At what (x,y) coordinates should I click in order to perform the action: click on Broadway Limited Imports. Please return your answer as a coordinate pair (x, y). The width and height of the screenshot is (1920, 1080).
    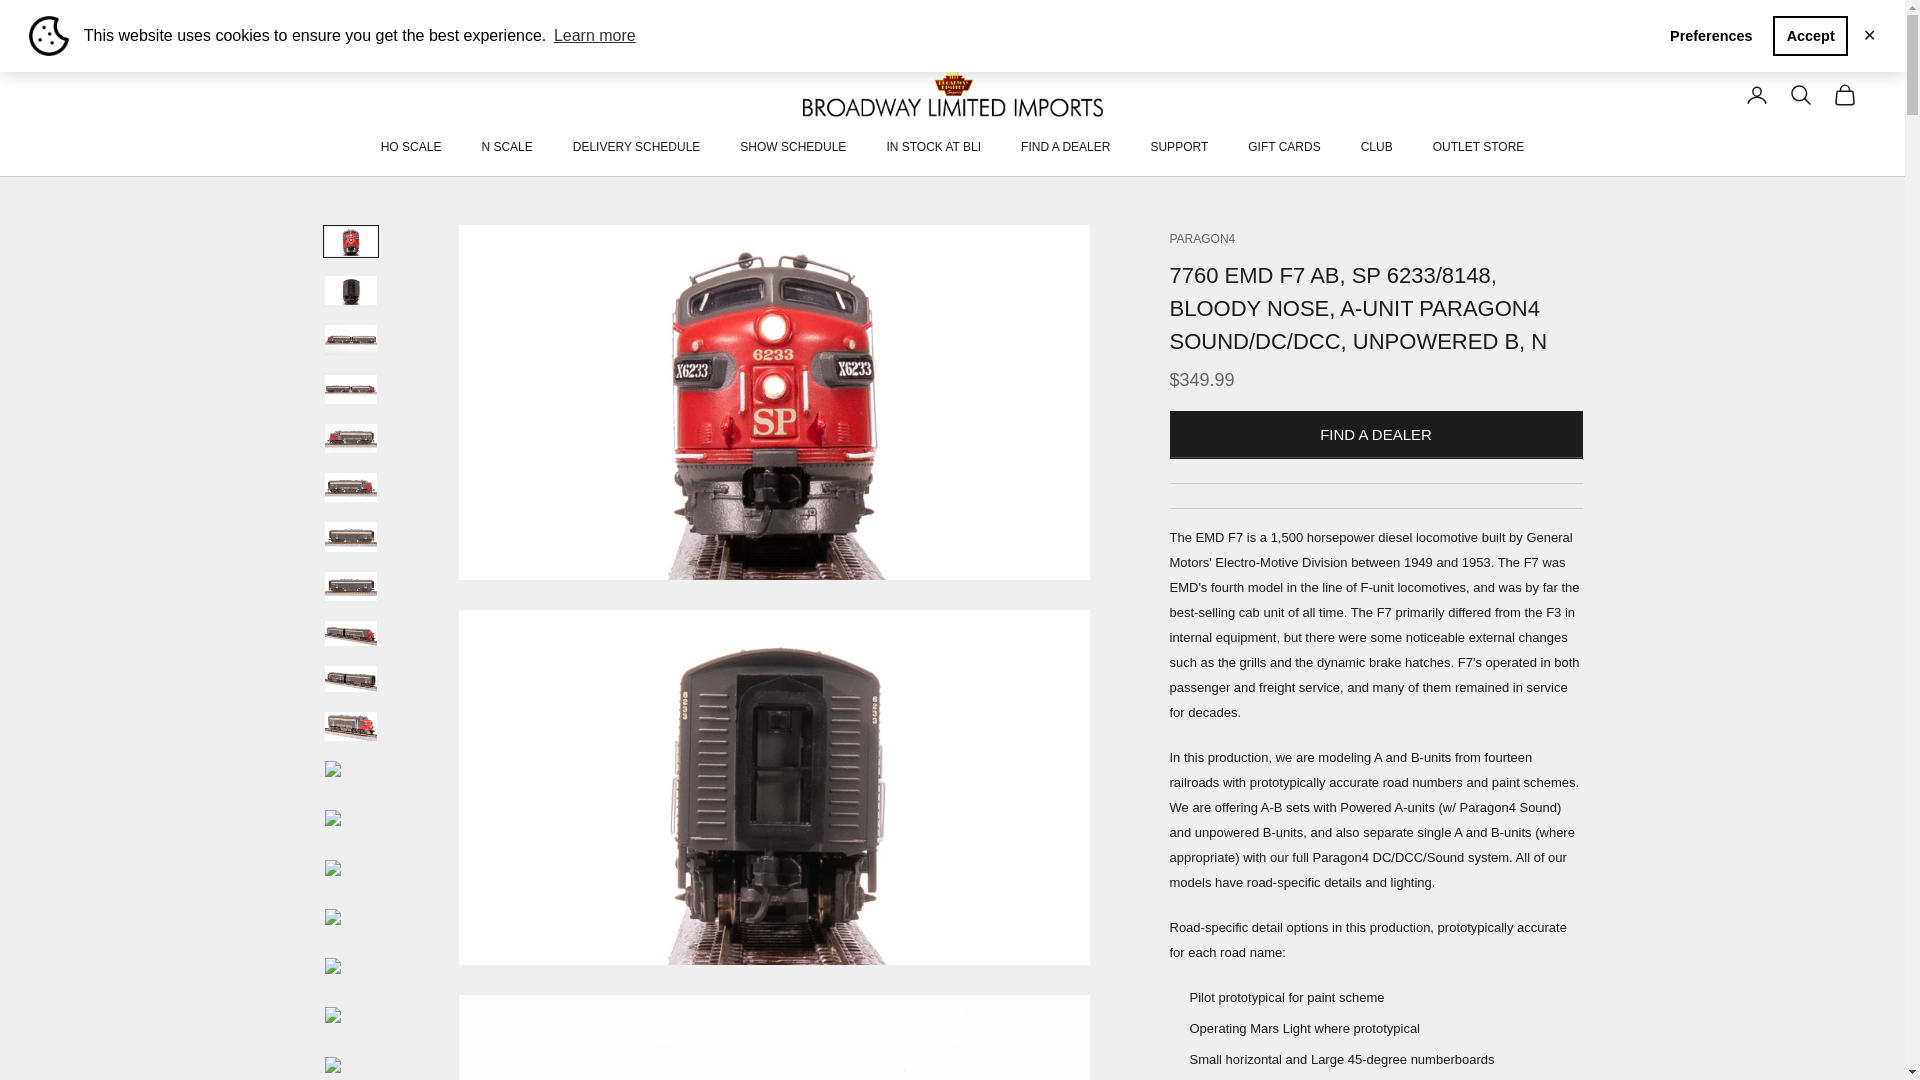
    Looking at the image, I should click on (952, 94).